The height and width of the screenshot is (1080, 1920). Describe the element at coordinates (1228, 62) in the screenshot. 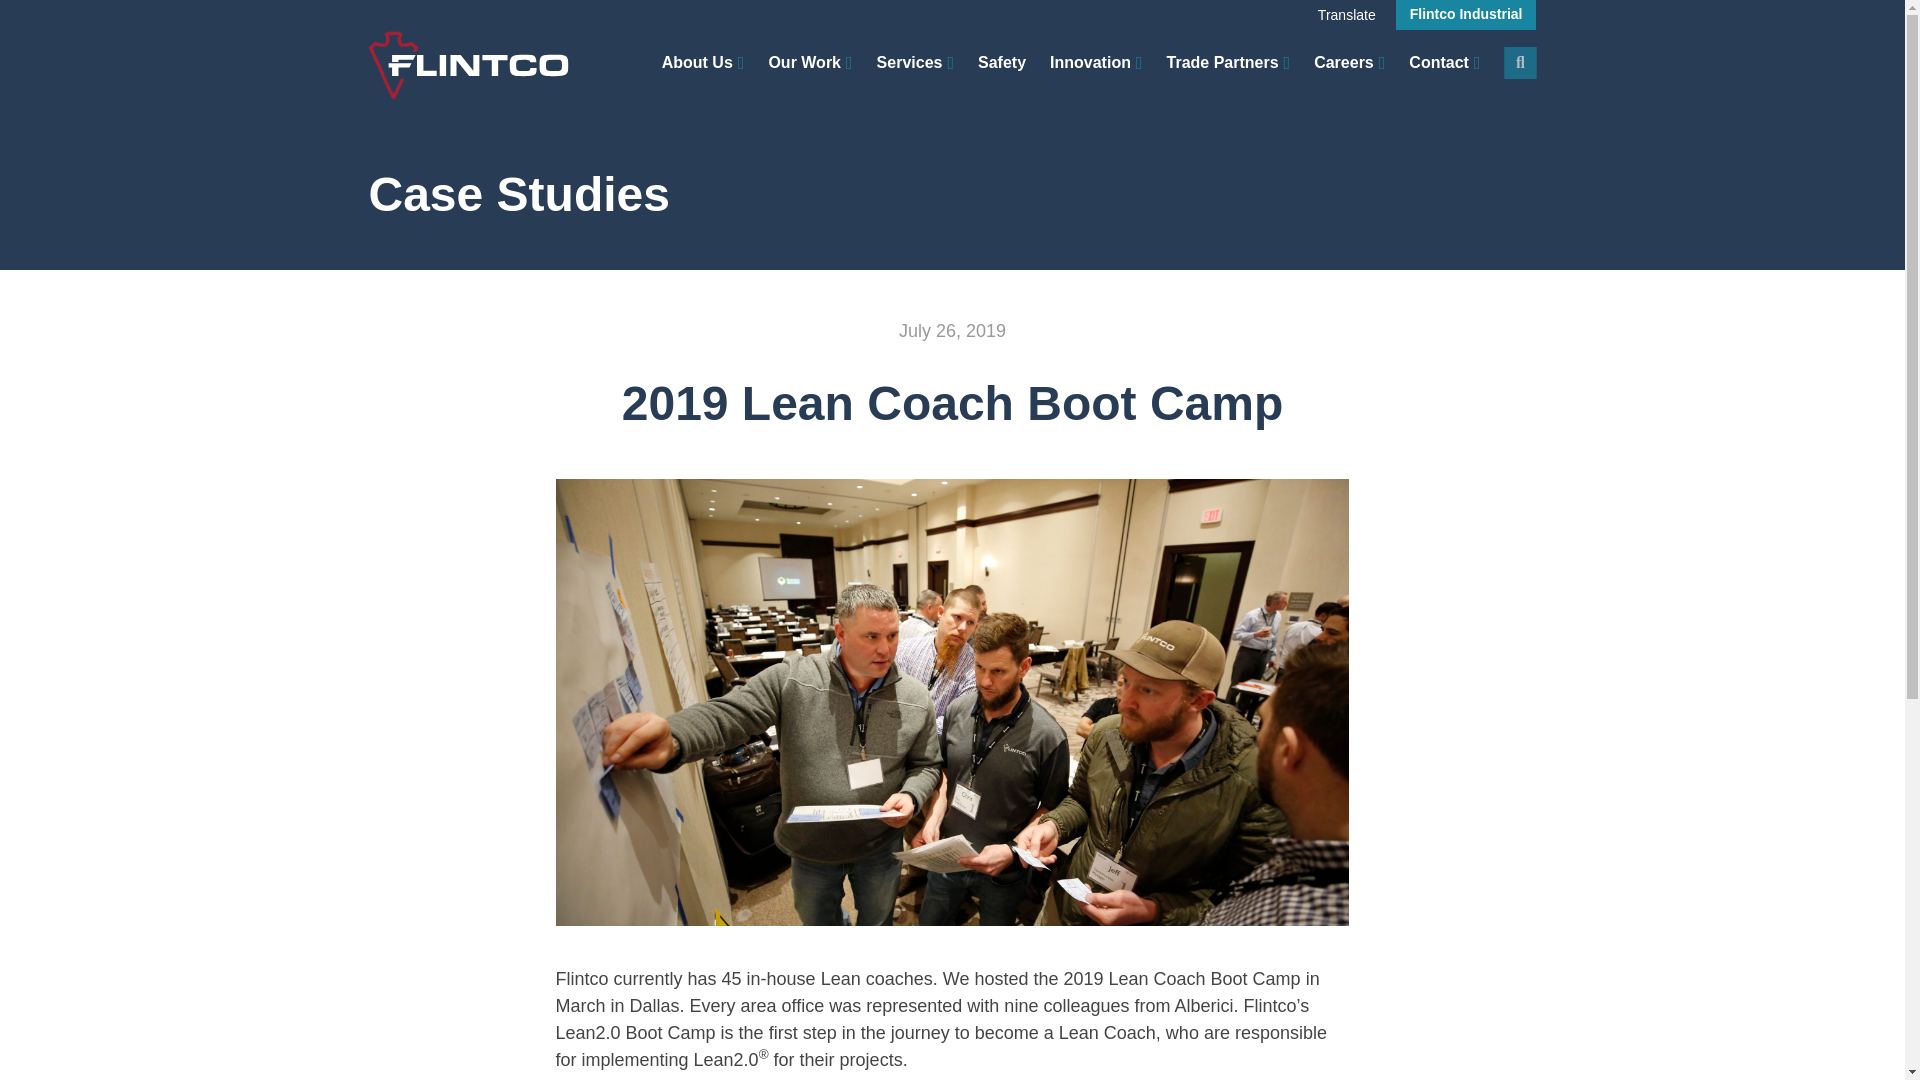

I see `Trade Partners` at that location.